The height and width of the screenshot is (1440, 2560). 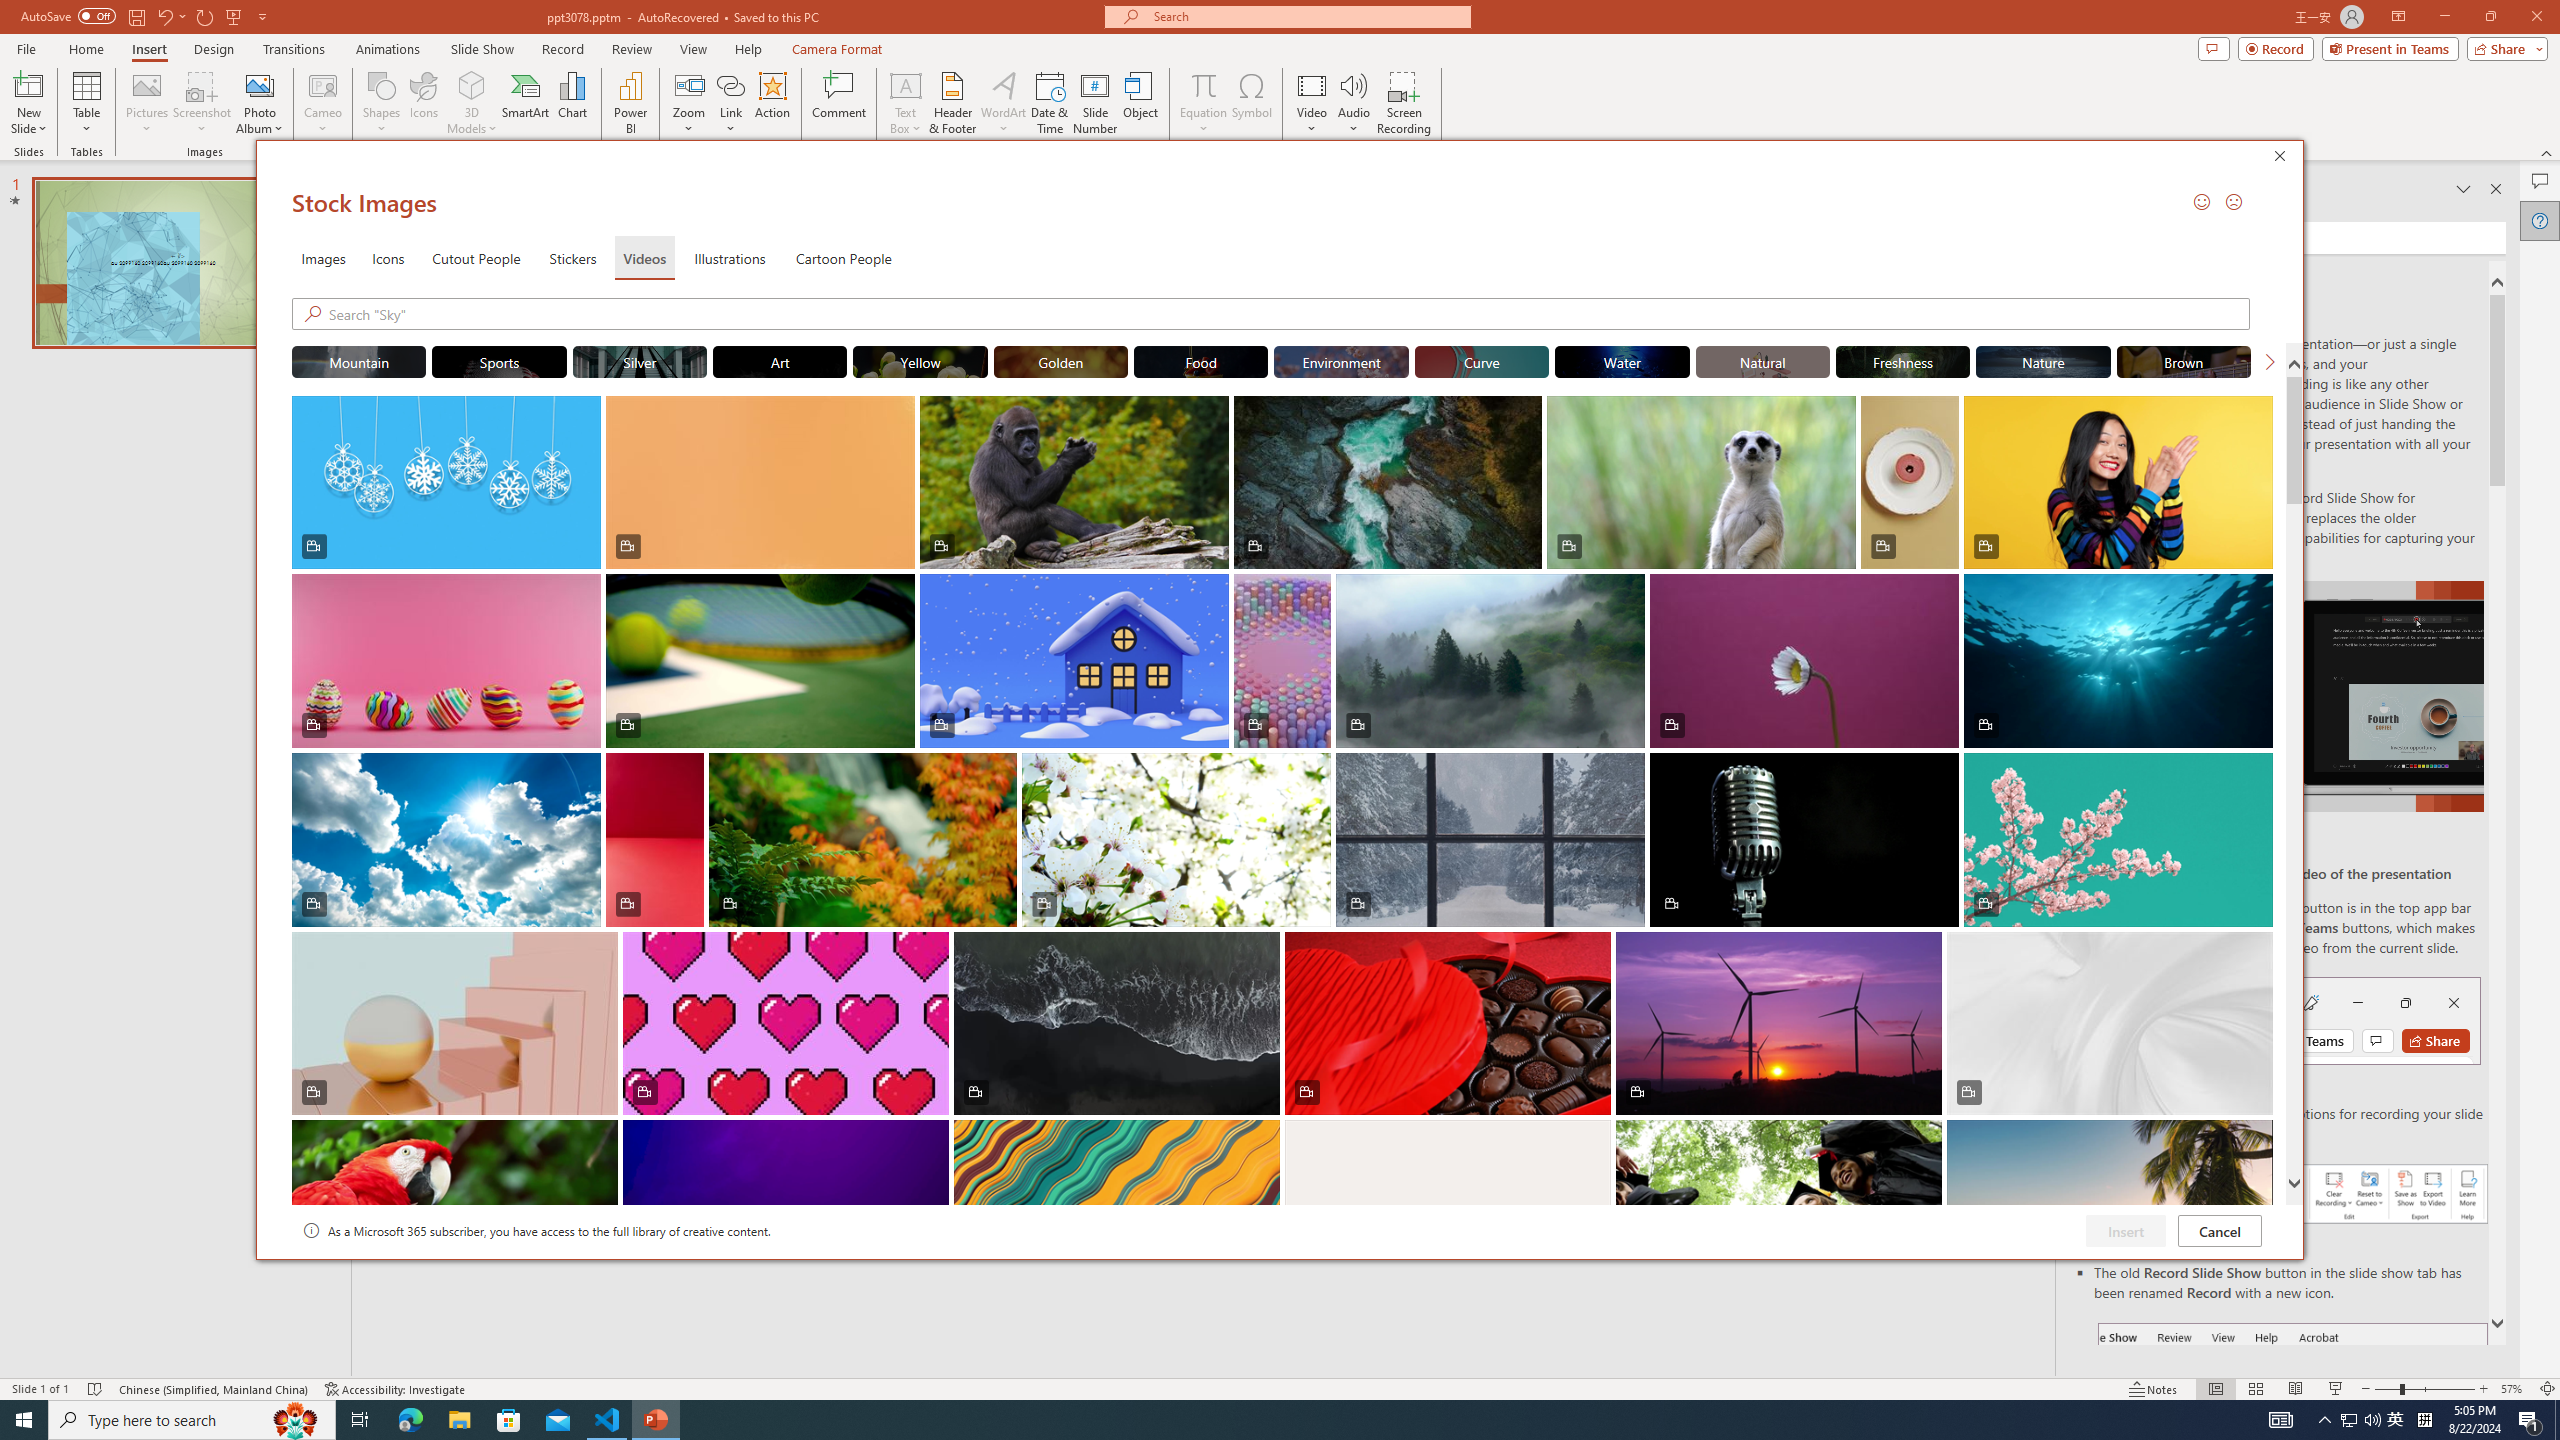 What do you see at coordinates (1251, 103) in the screenshot?
I see `Symbol...` at bounding box center [1251, 103].